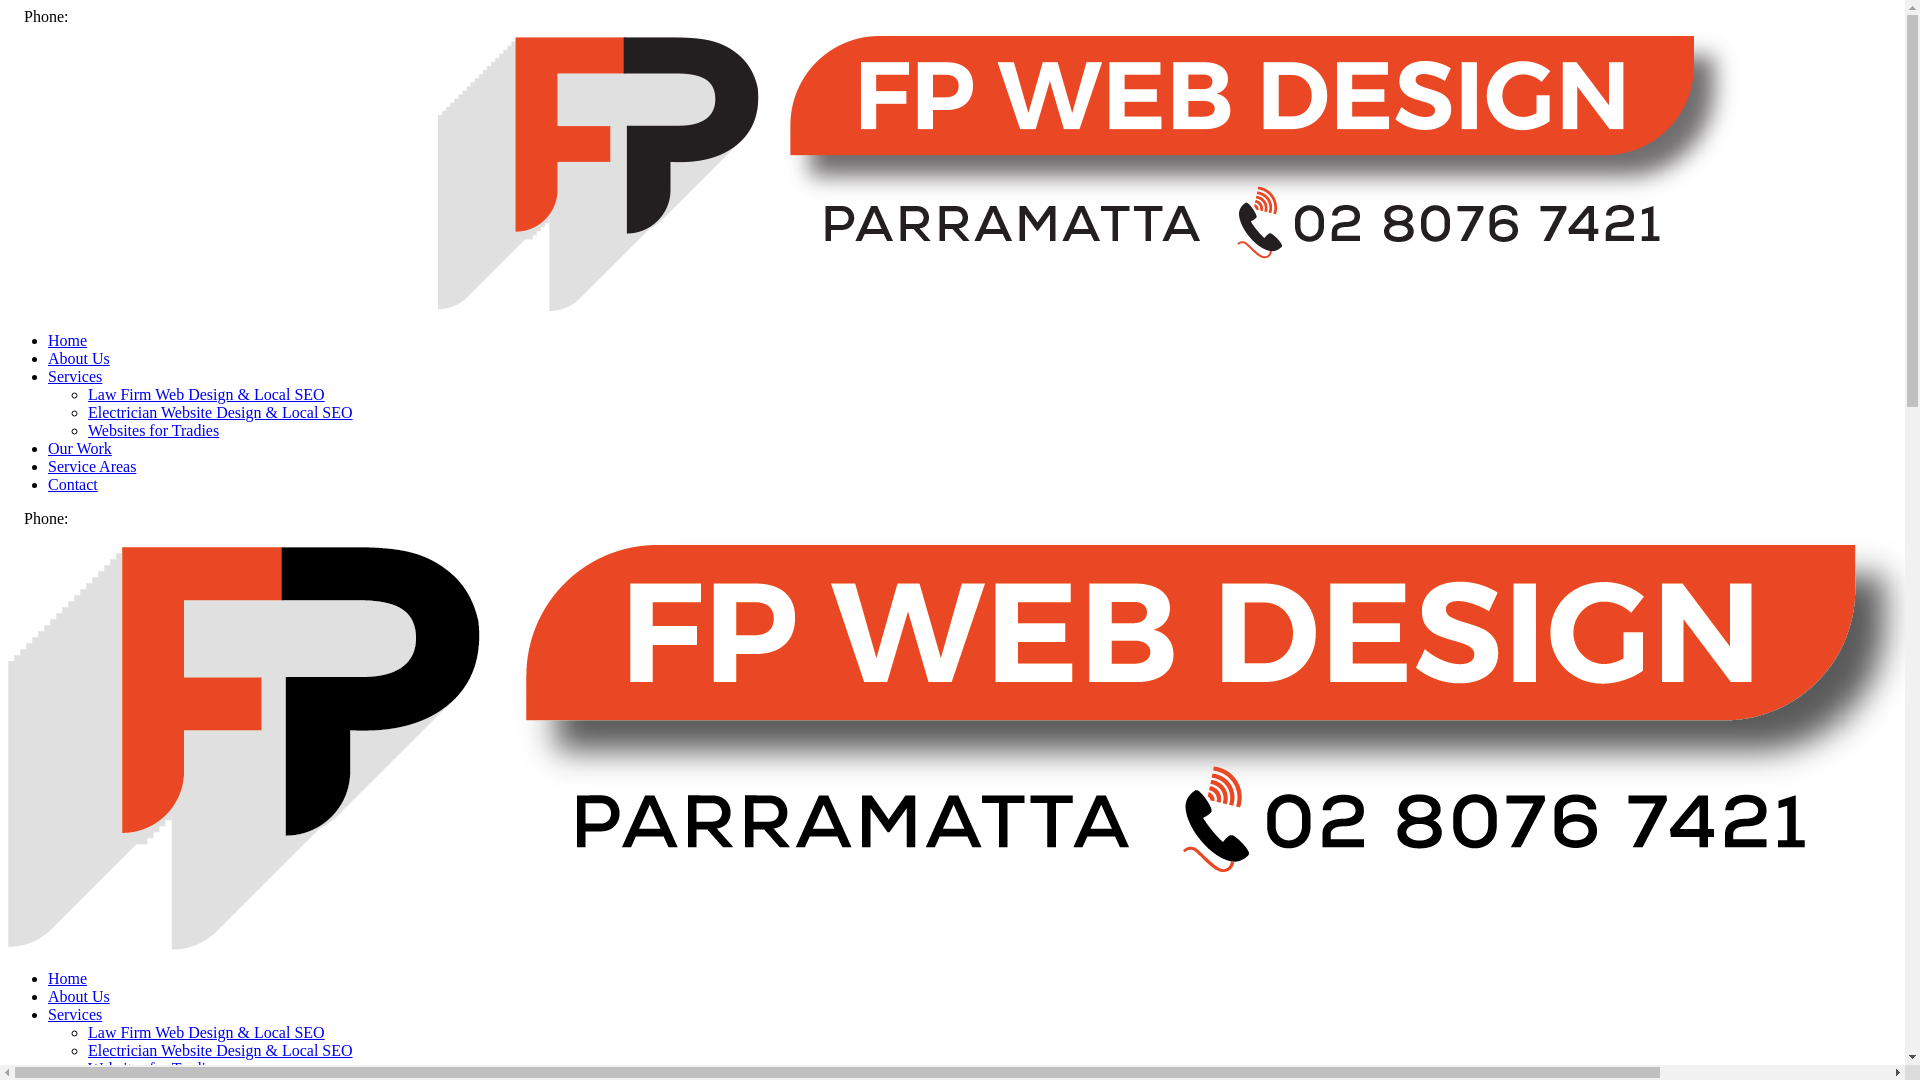 Image resolution: width=1920 pixels, height=1080 pixels. I want to click on Electrician Website Design & Local SEO, so click(220, 1050).